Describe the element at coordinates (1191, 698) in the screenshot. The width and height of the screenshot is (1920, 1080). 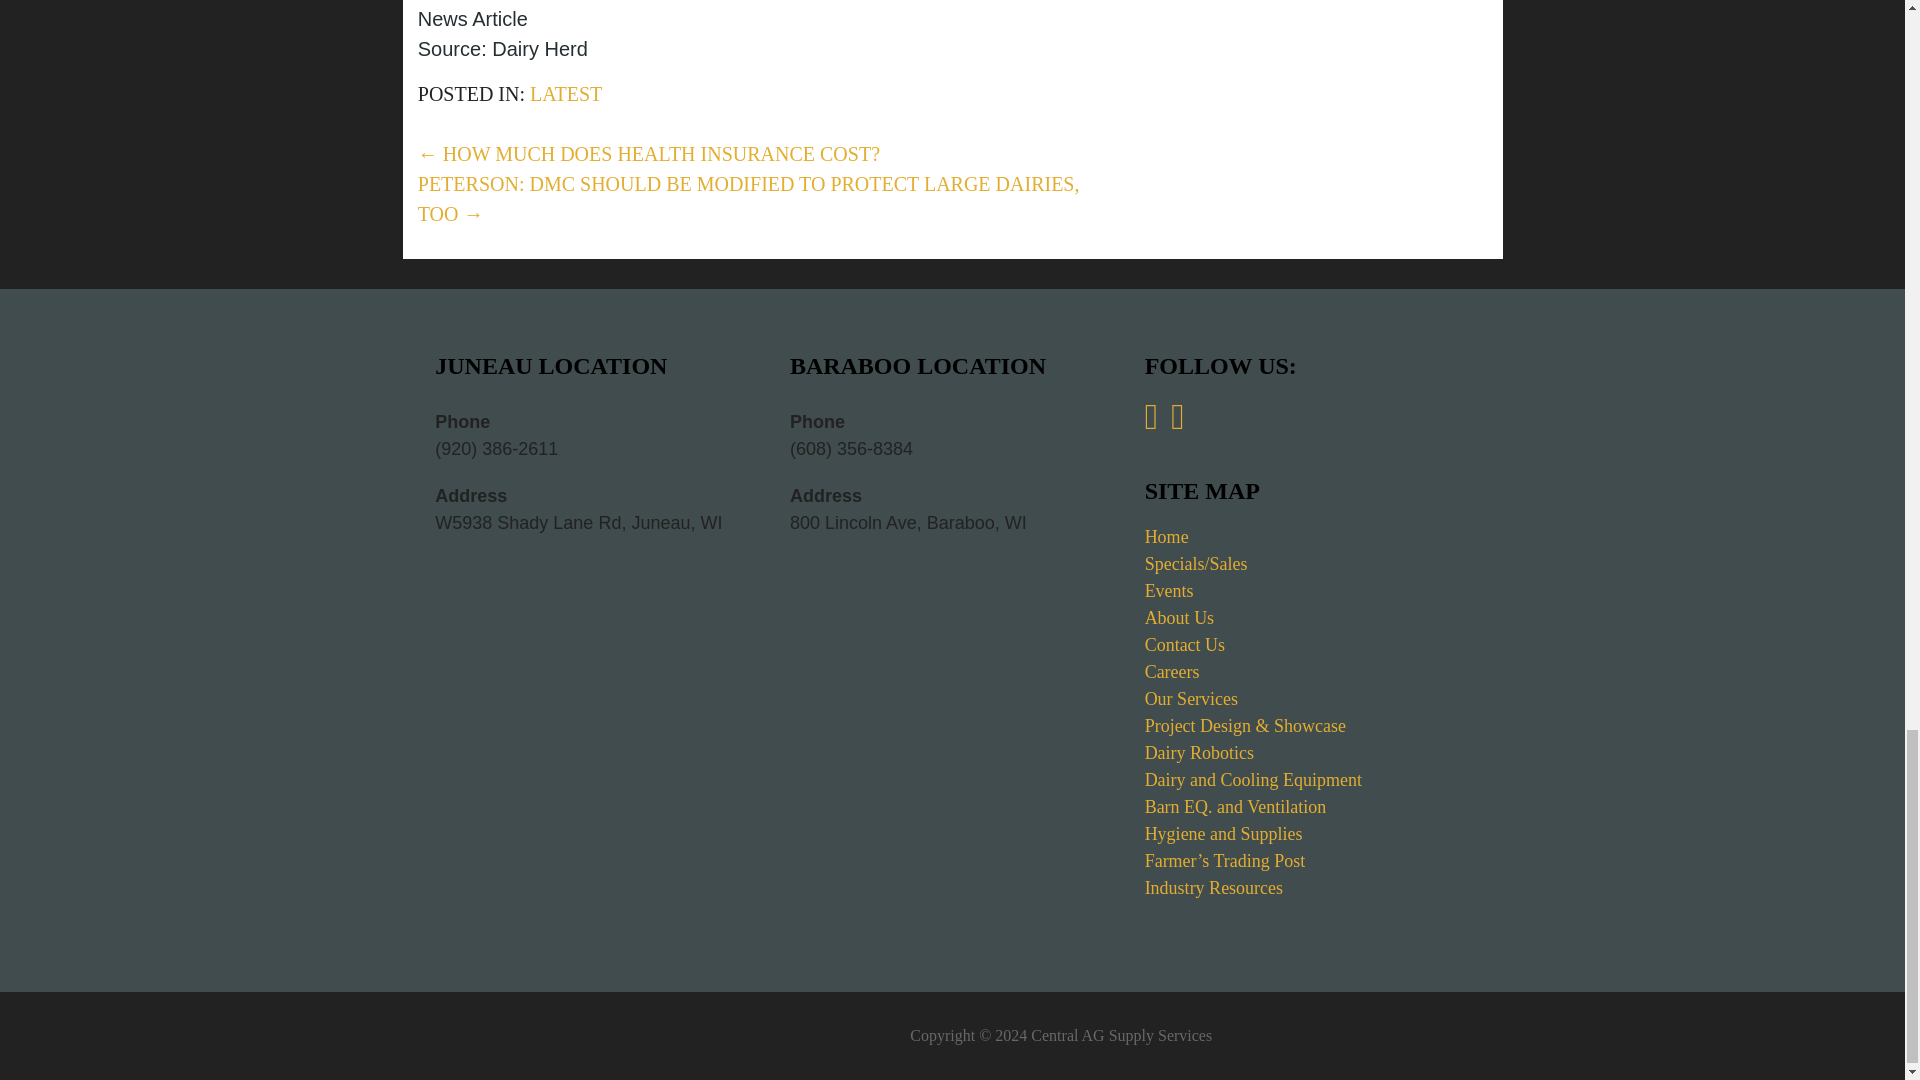
I see `Our Services` at that location.